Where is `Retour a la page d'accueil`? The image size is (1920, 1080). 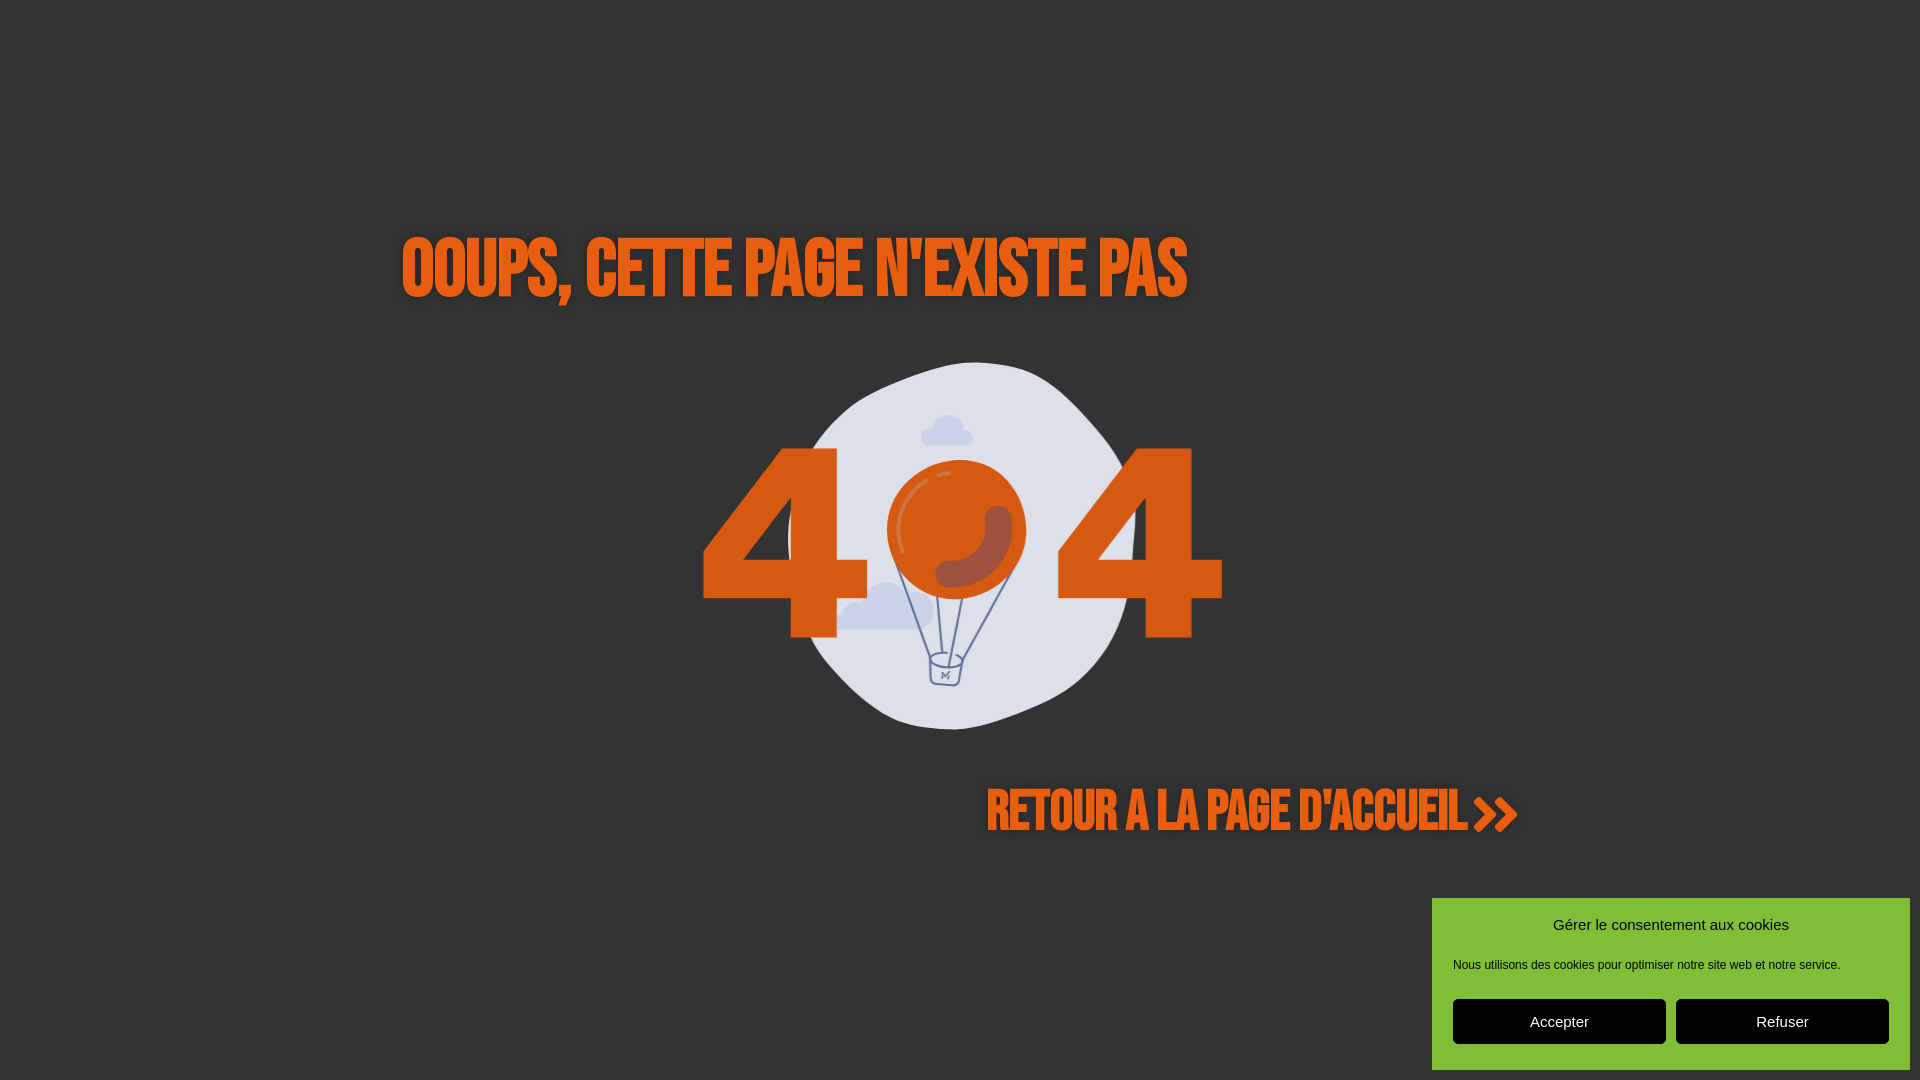
Retour a la page d'accueil is located at coordinates (1253, 816).